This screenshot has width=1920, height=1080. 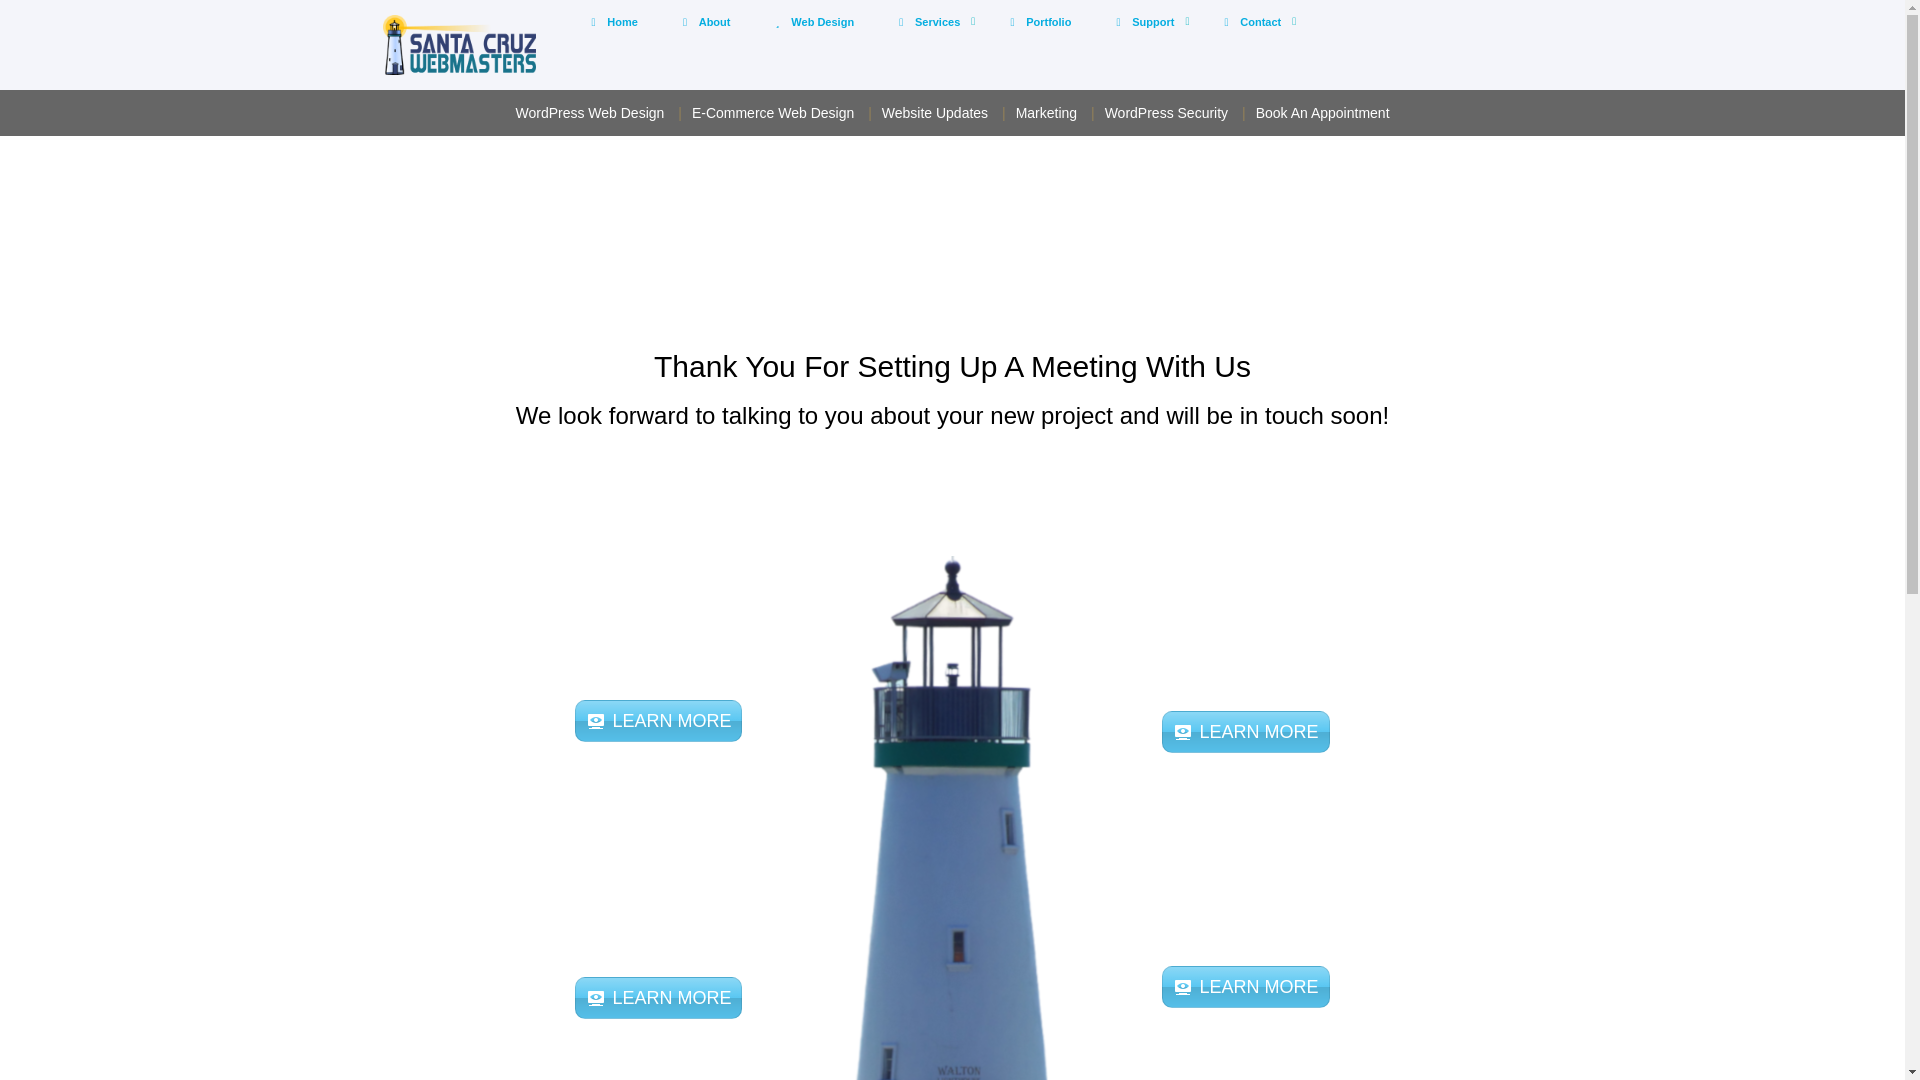 I want to click on Contact Us, so click(x=592, y=22).